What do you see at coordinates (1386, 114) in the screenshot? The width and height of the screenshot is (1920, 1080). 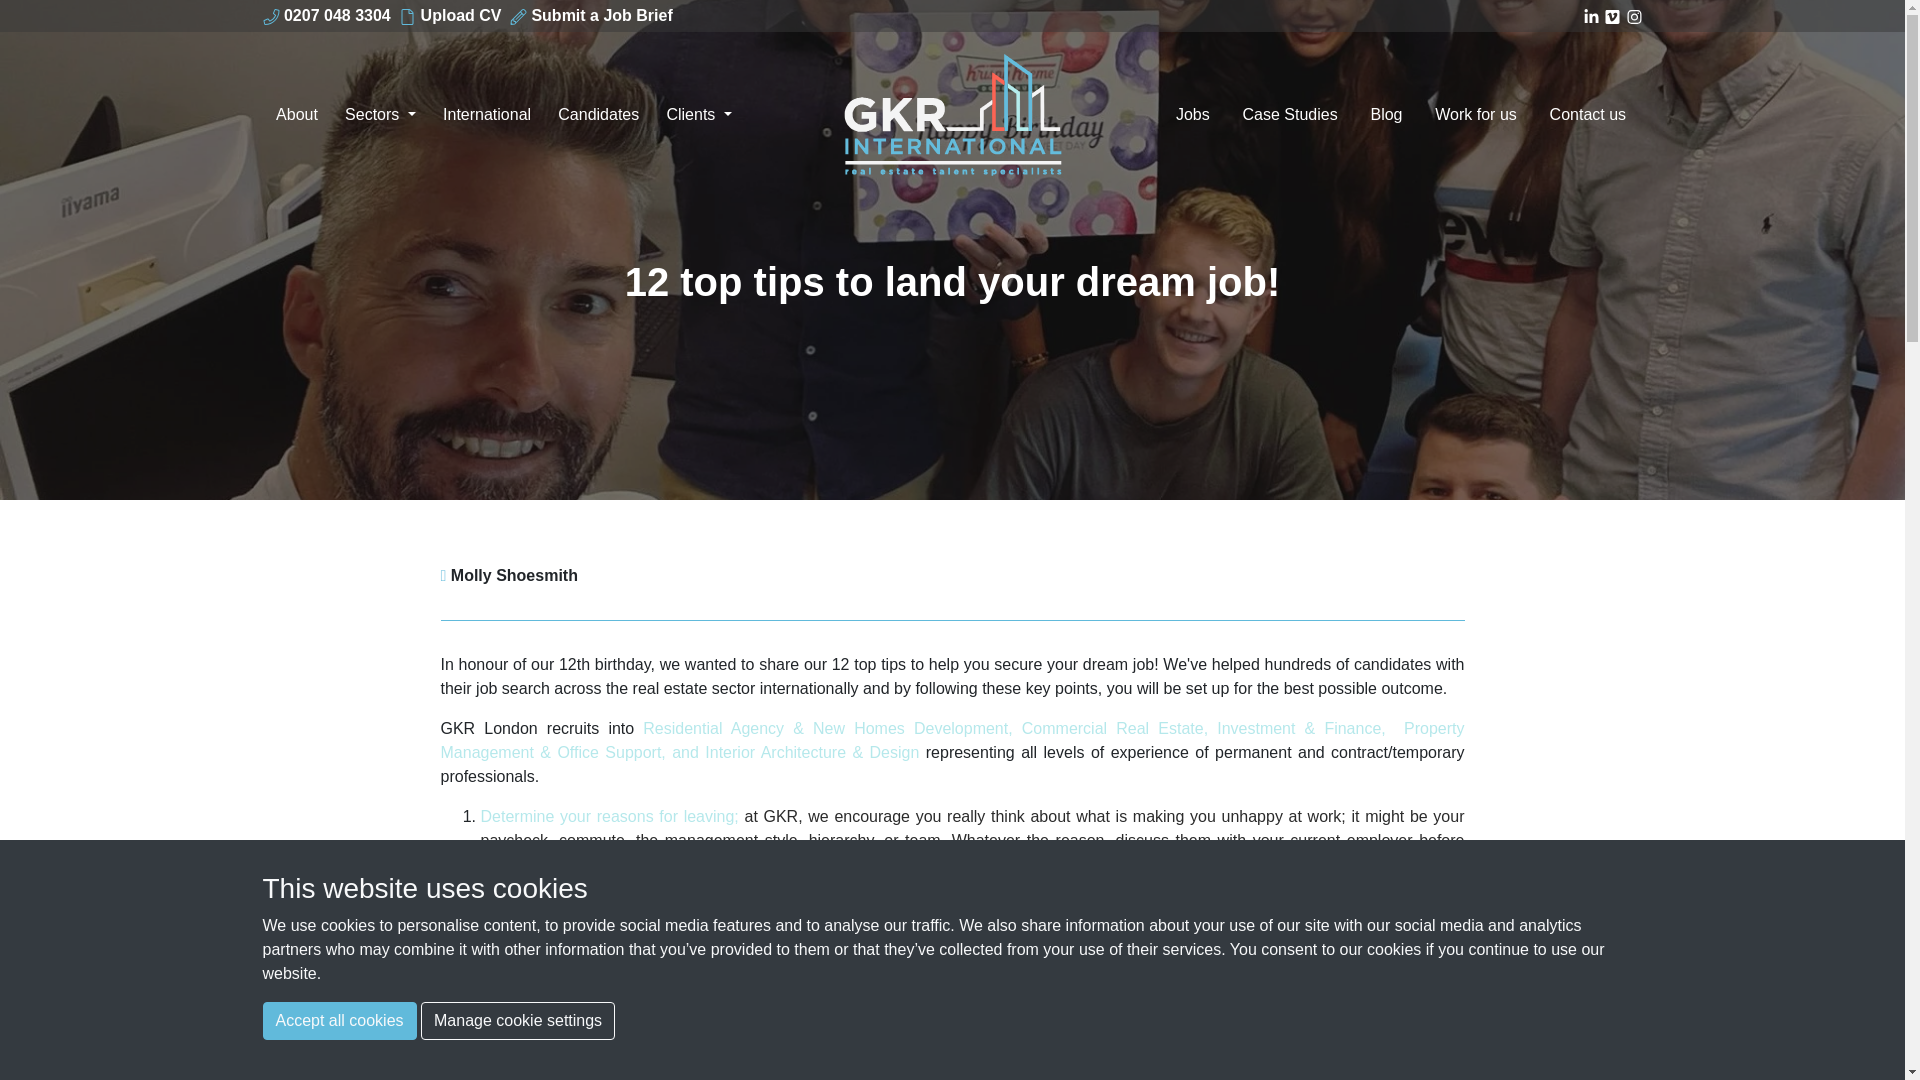 I see `Blog` at bounding box center [1386, 114].